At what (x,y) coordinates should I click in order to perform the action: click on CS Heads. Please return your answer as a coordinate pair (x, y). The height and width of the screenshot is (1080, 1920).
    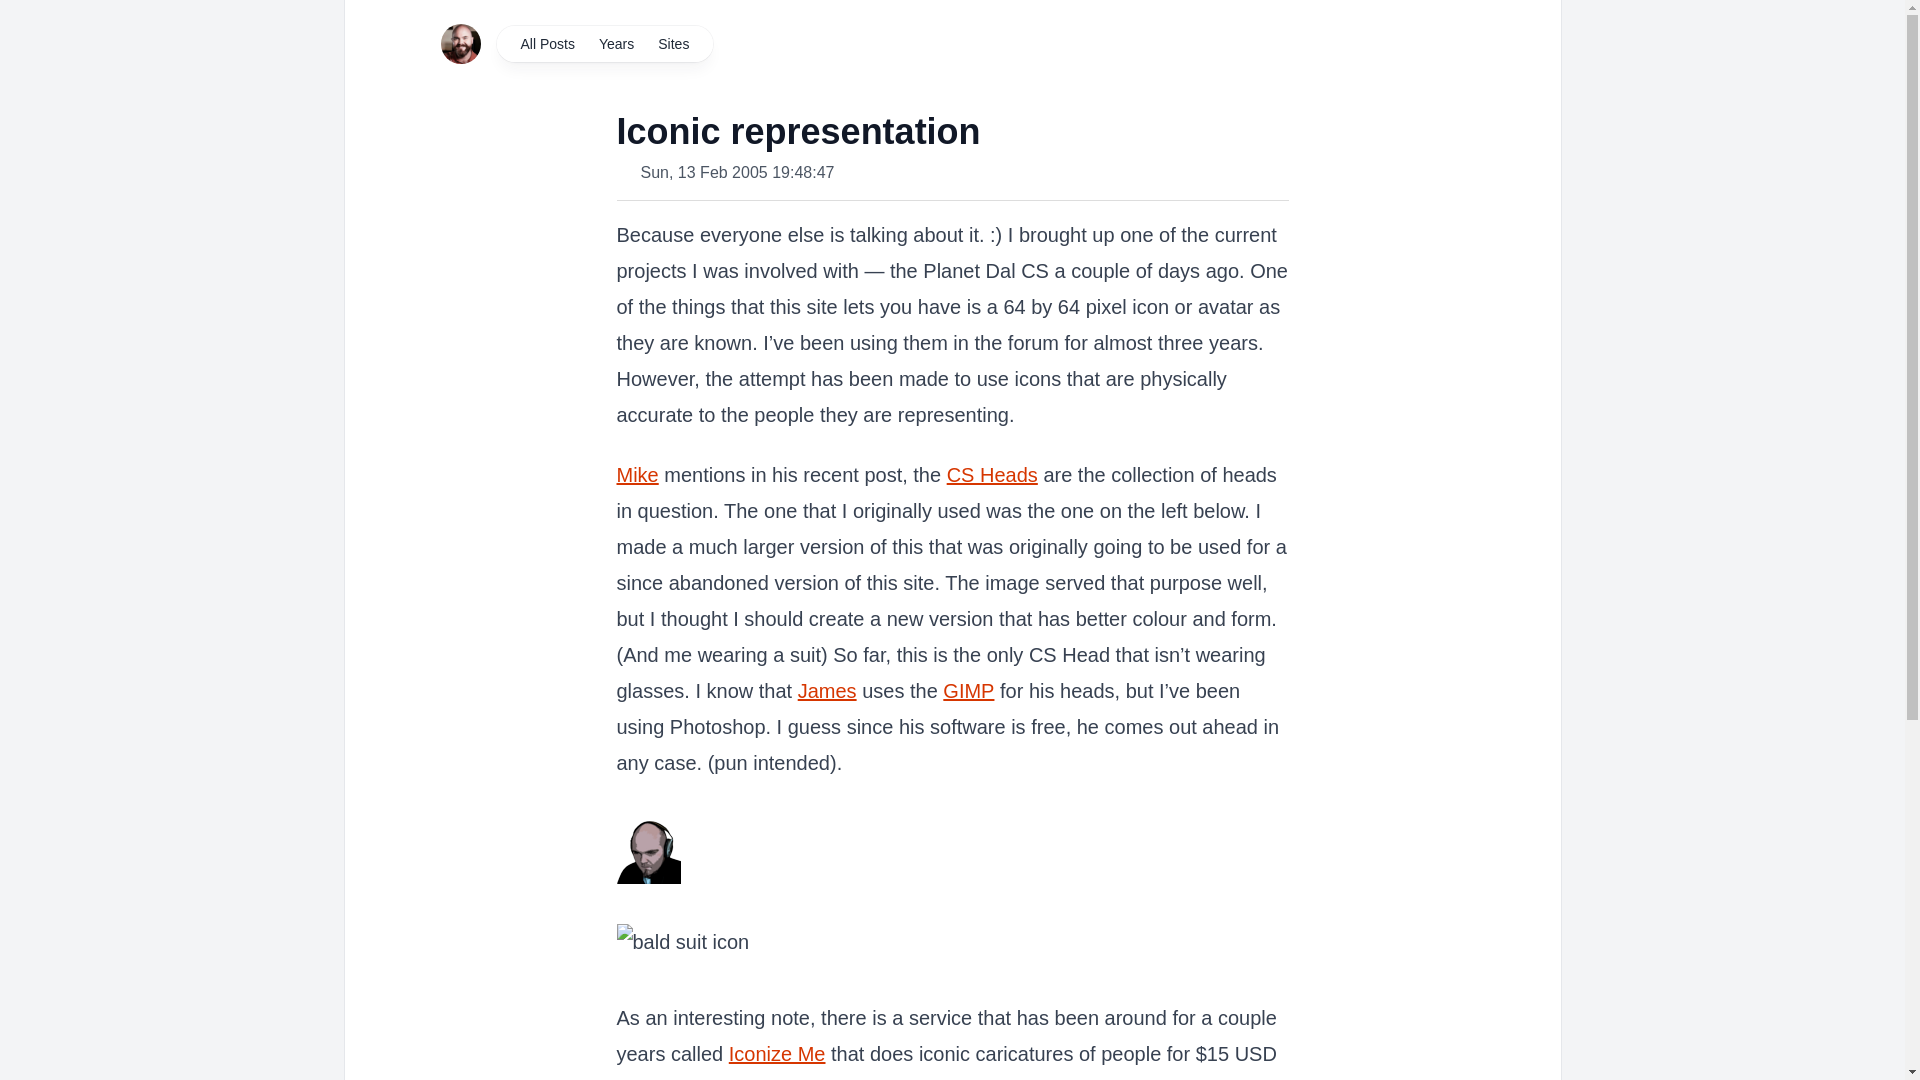
    Looking at the image, I should click on (992, 475).